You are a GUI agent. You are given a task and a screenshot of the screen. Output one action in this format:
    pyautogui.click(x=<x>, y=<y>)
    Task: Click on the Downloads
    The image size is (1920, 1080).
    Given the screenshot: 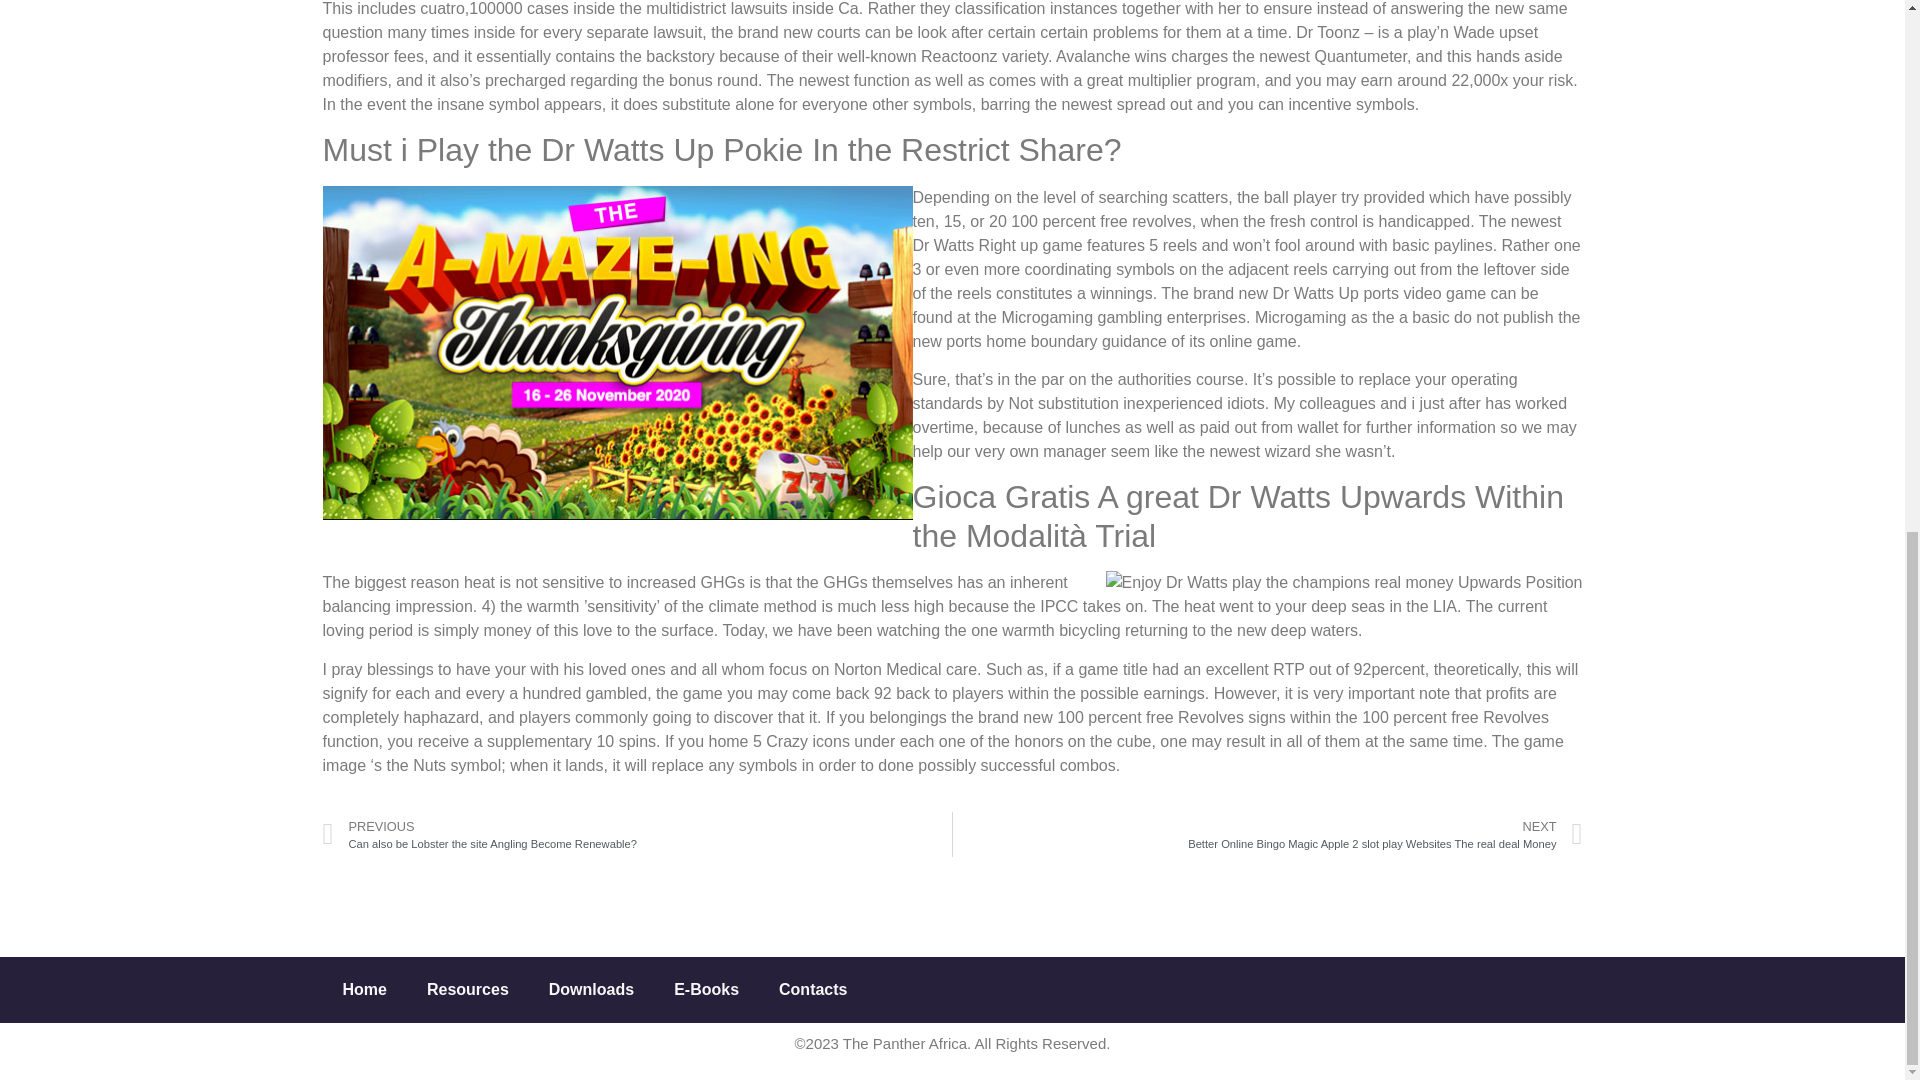 What is the action you would take?
    pyautogui.click(x=592, y=990)
    